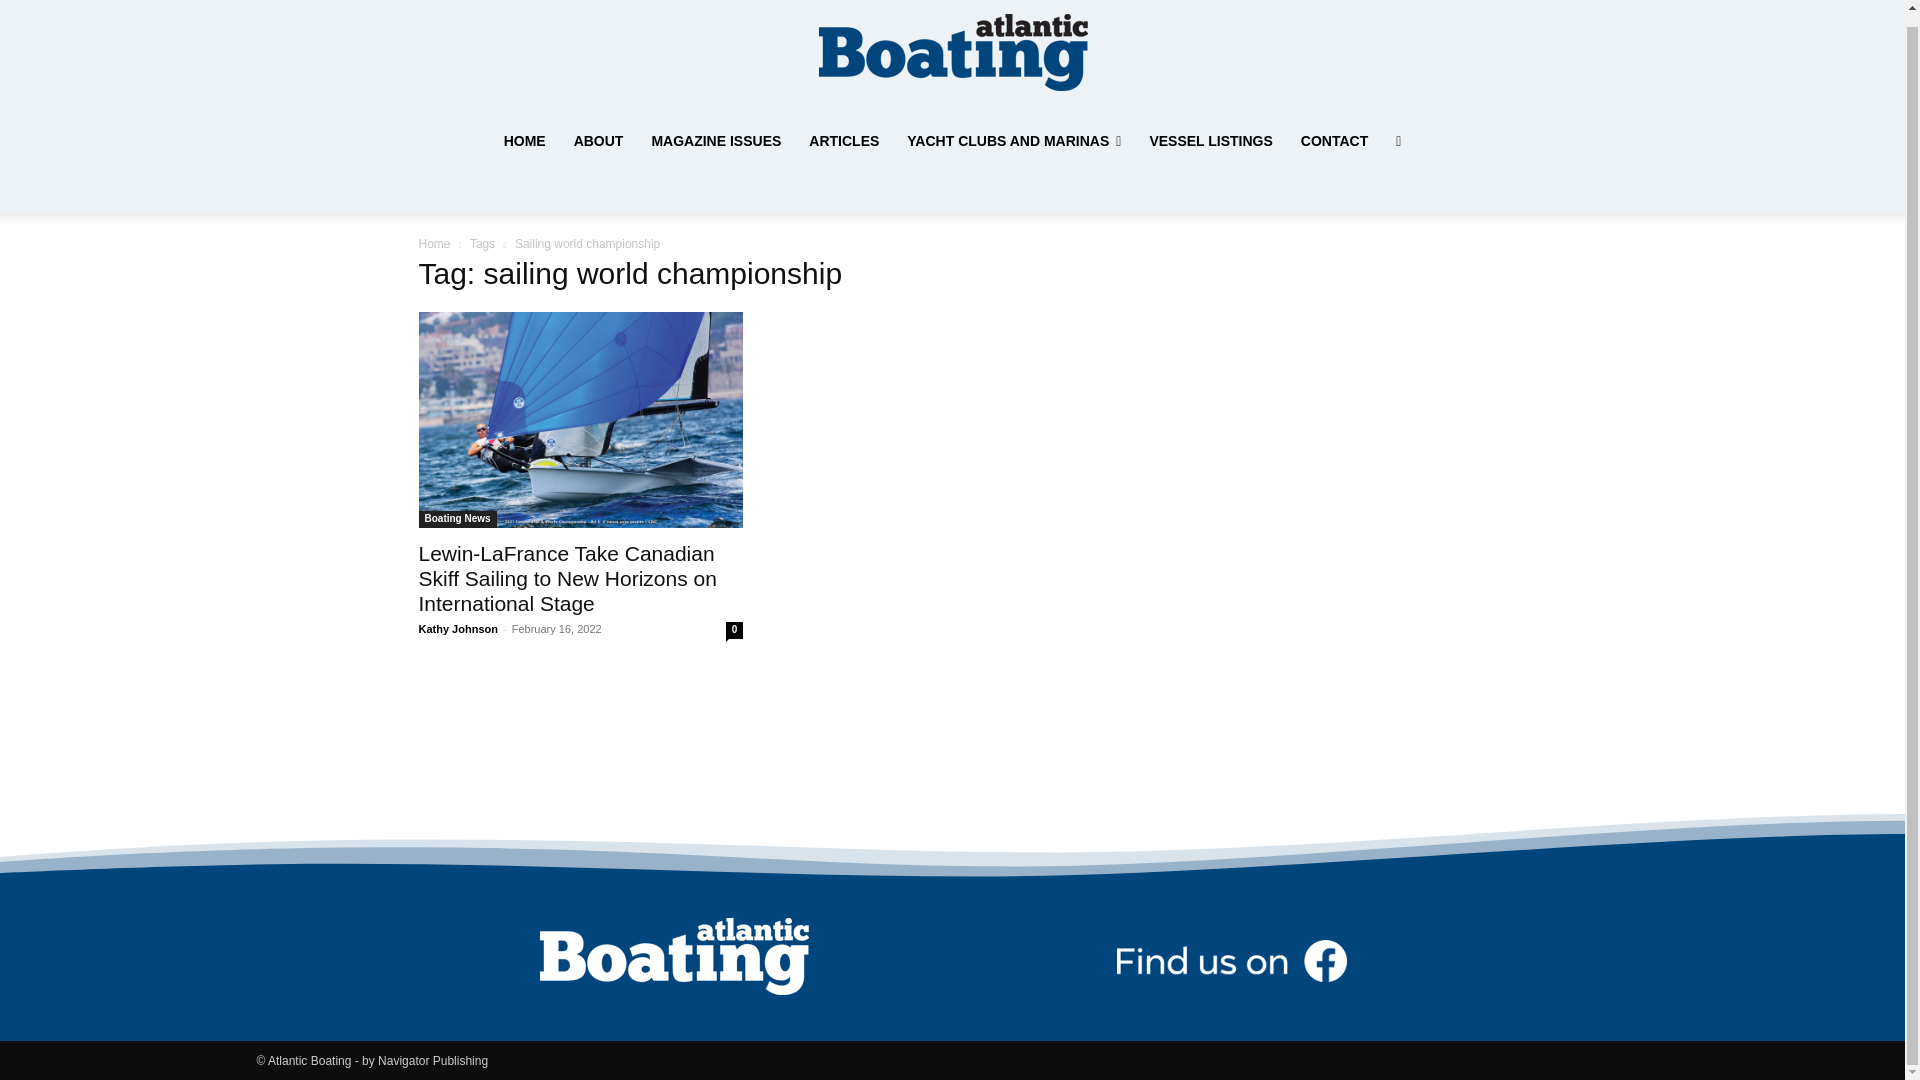  Describe the element at coordinates (456, 519) in the screenshot. I see `Boating News` at that location.